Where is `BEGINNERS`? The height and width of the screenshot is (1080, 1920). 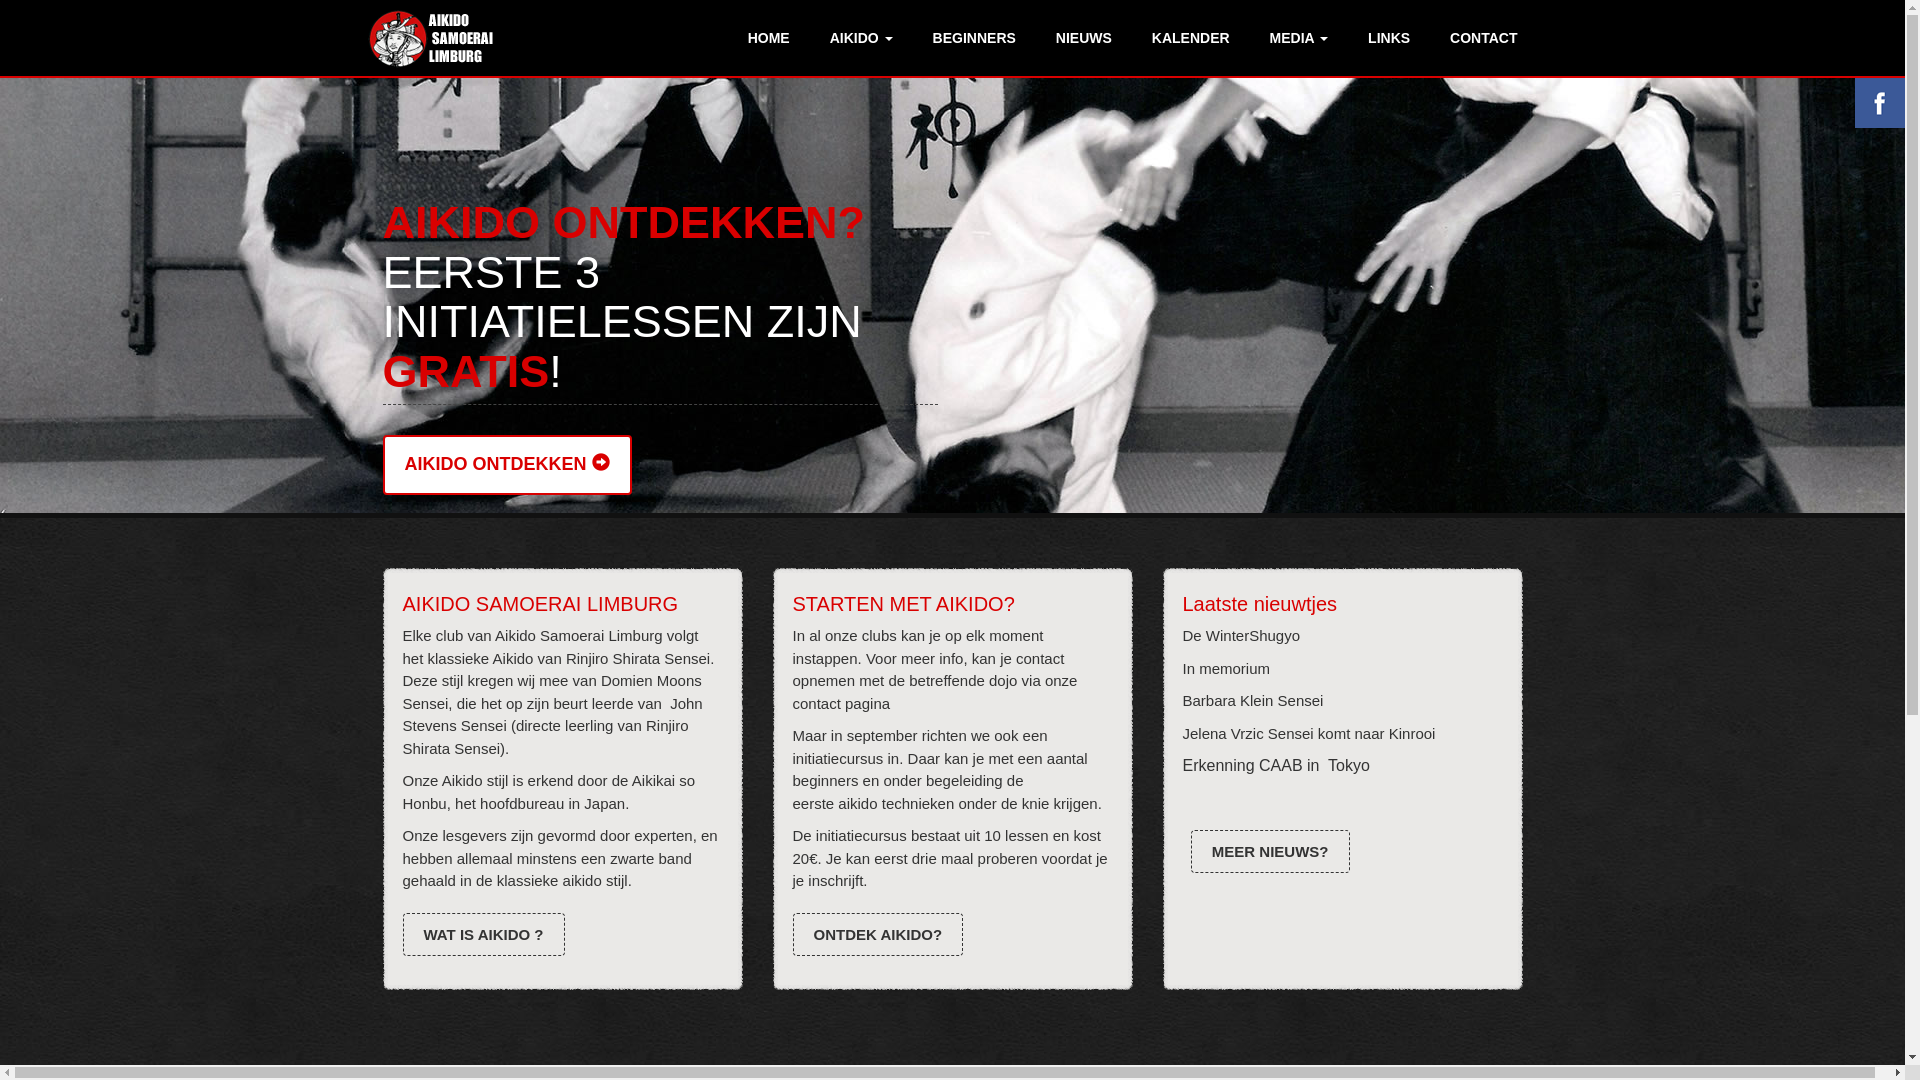 BEGINNERS is located at coordinates (974, 38).